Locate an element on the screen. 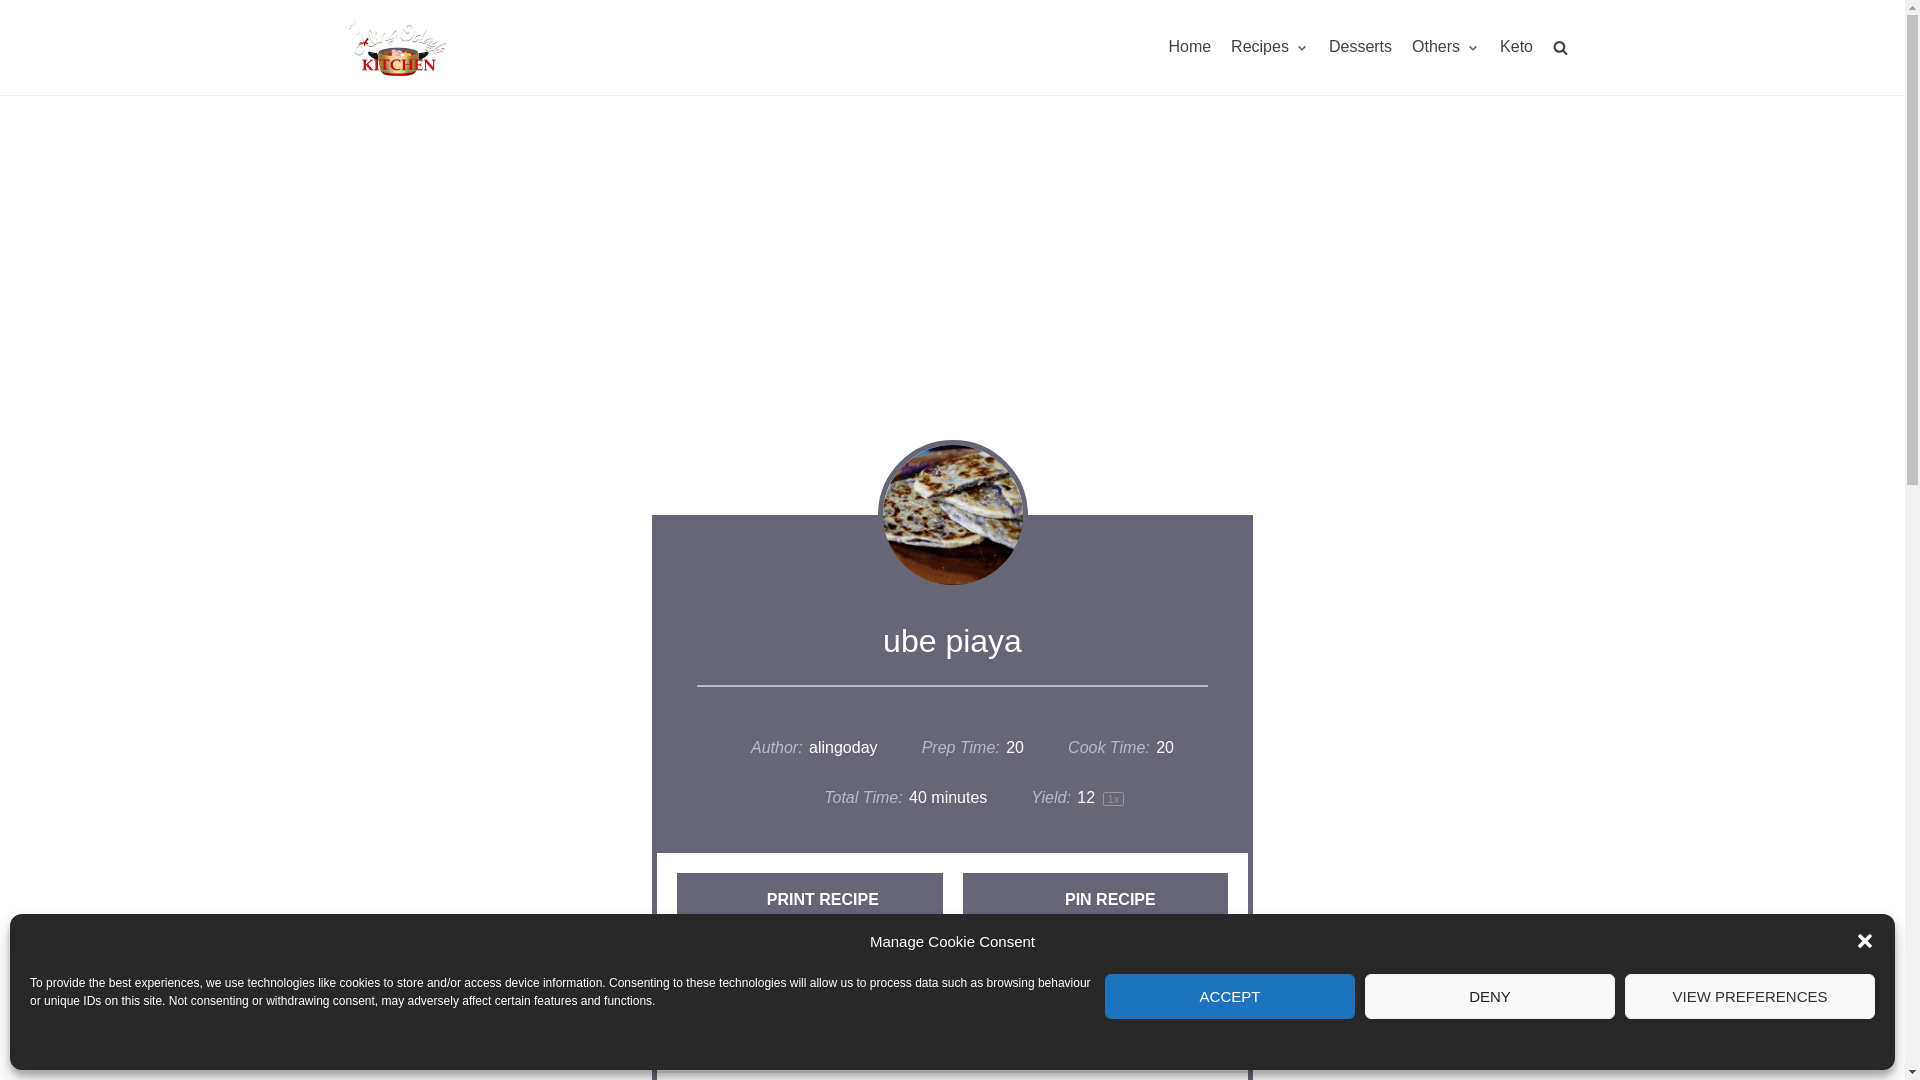 This screenshot has width=1920, height=1080. DENY is located at coordinates (1490, 996).